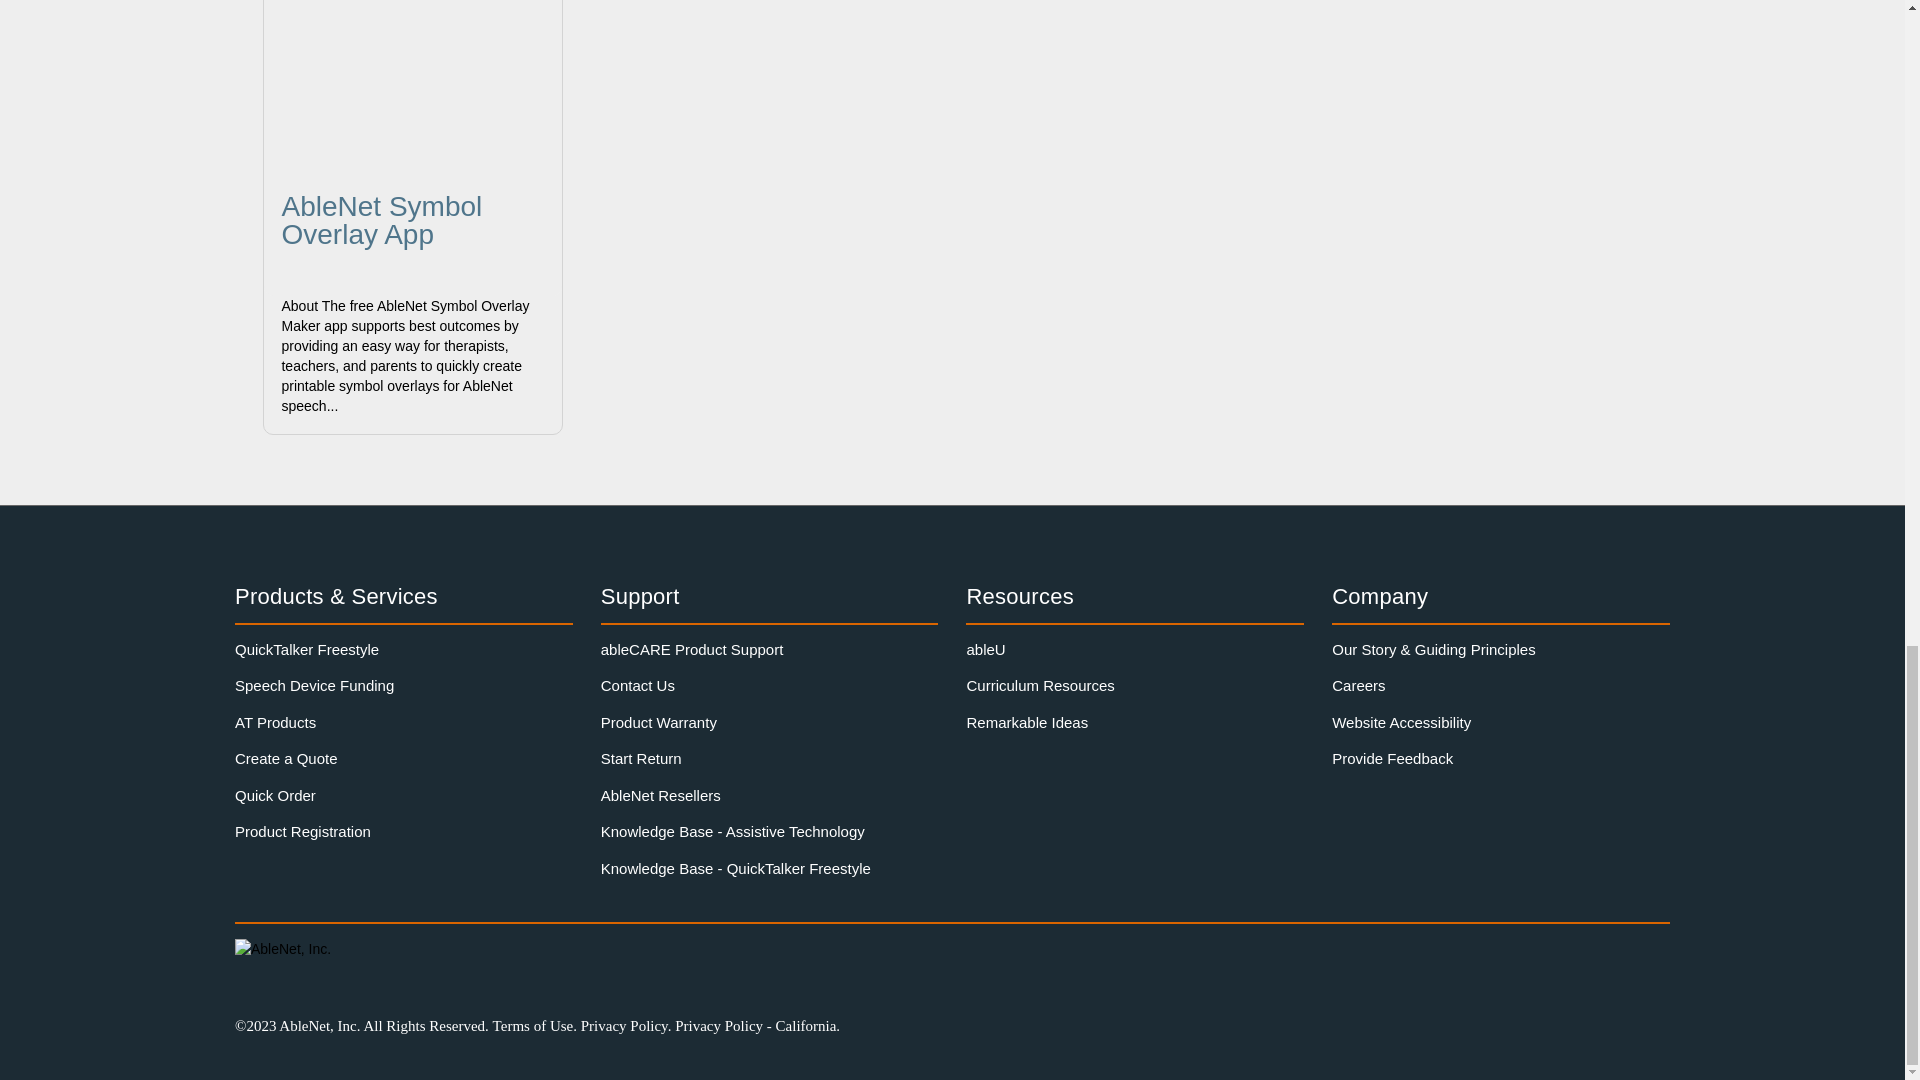  What do you see at coordinates (413, 87) in the screenshot?
I see `Symbol Overlay Maker home screen` at bounding box center [413, 87].